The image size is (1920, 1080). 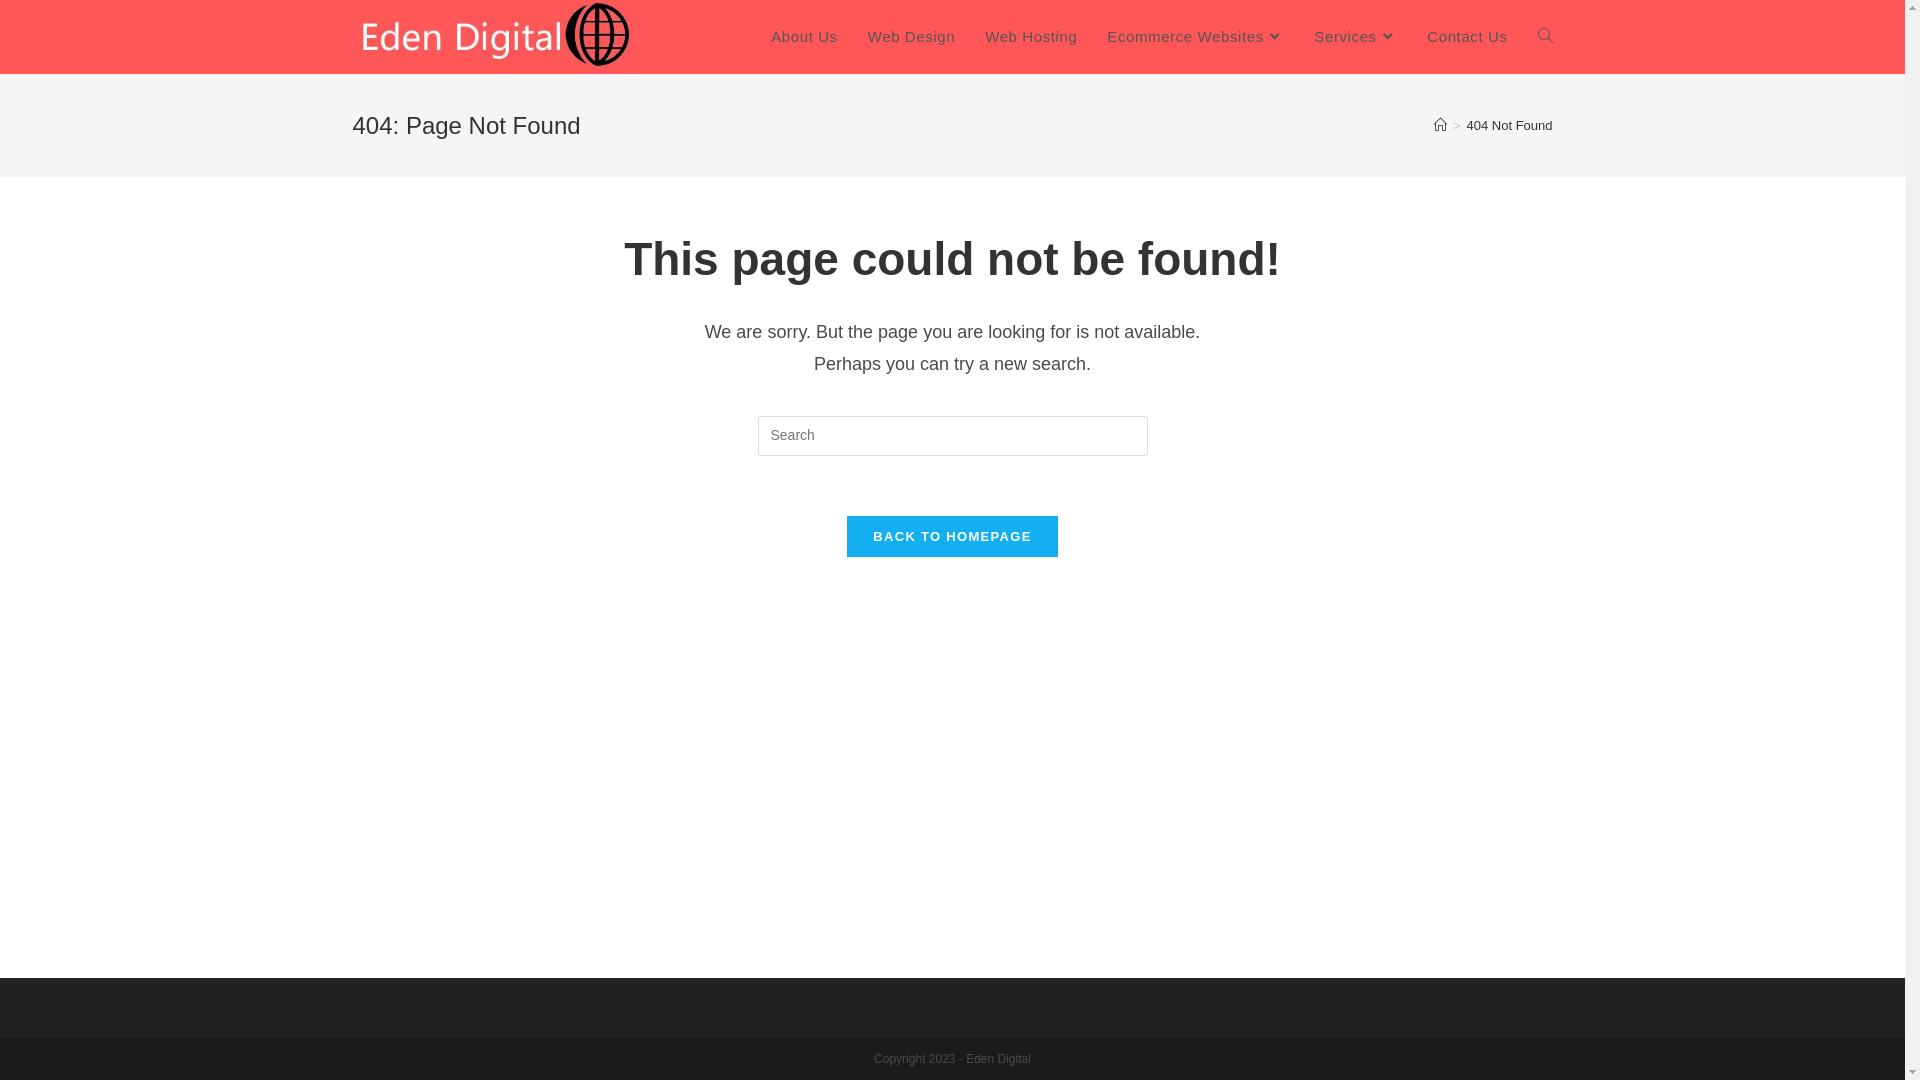 What do you see at coordinates (804, 37) in the screenshot?
I see `About Us` at bounding box center [804, 37].